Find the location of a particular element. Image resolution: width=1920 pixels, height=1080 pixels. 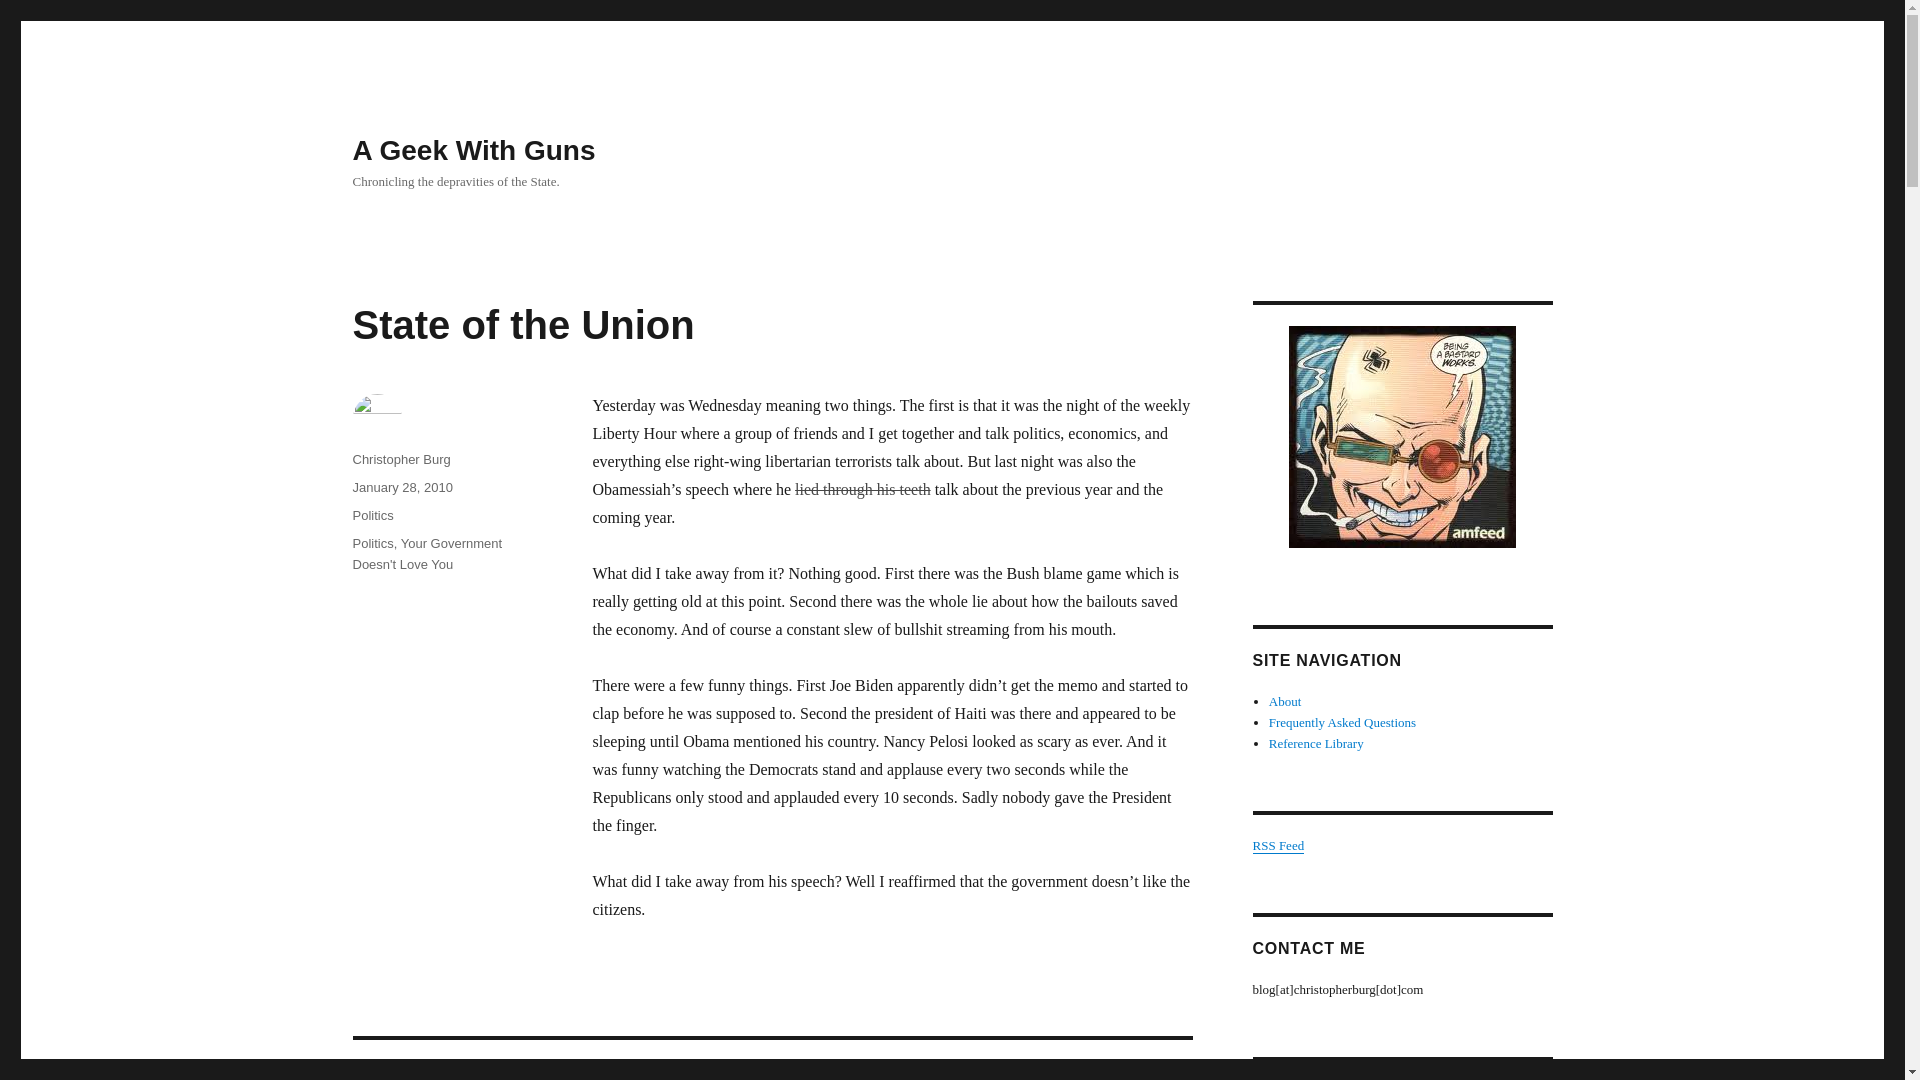

About is located at coordinates (473, 150).